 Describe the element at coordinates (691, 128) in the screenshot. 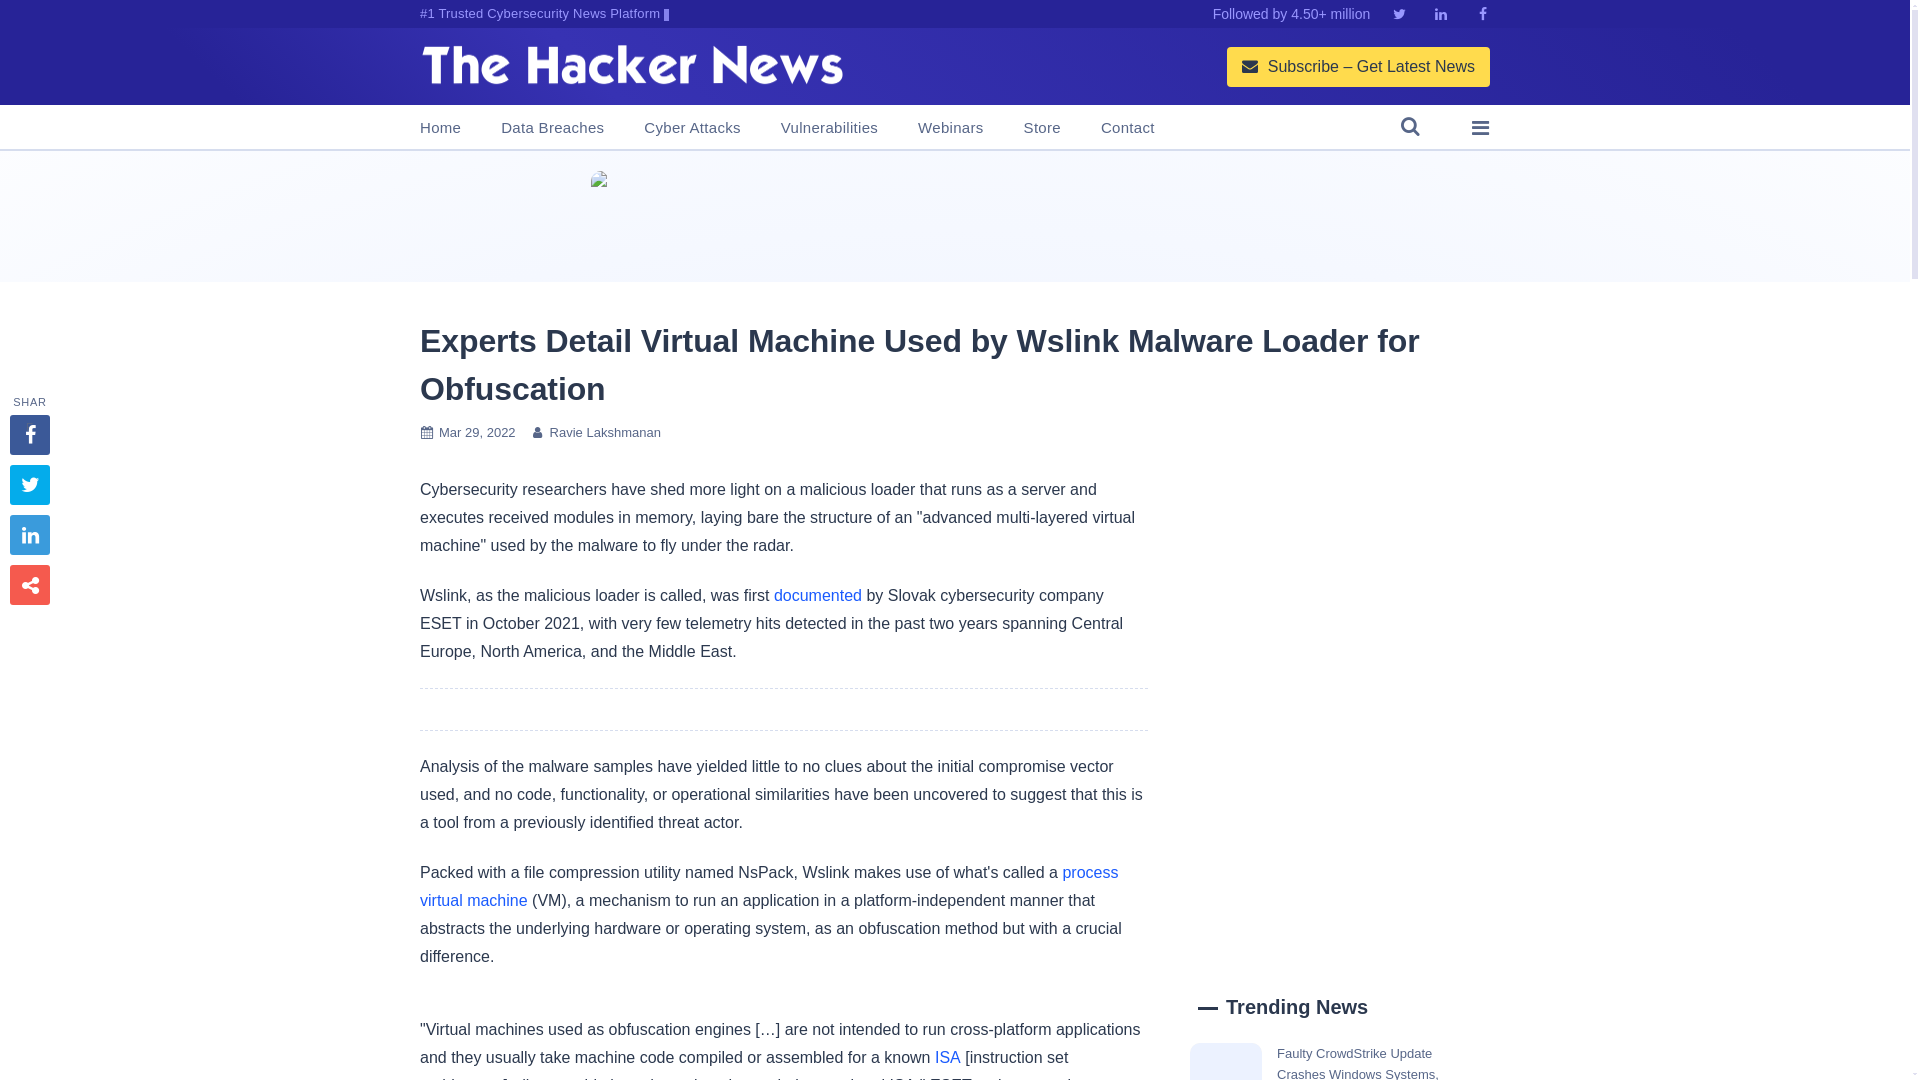

I see `Cyber Attacks` at that location.